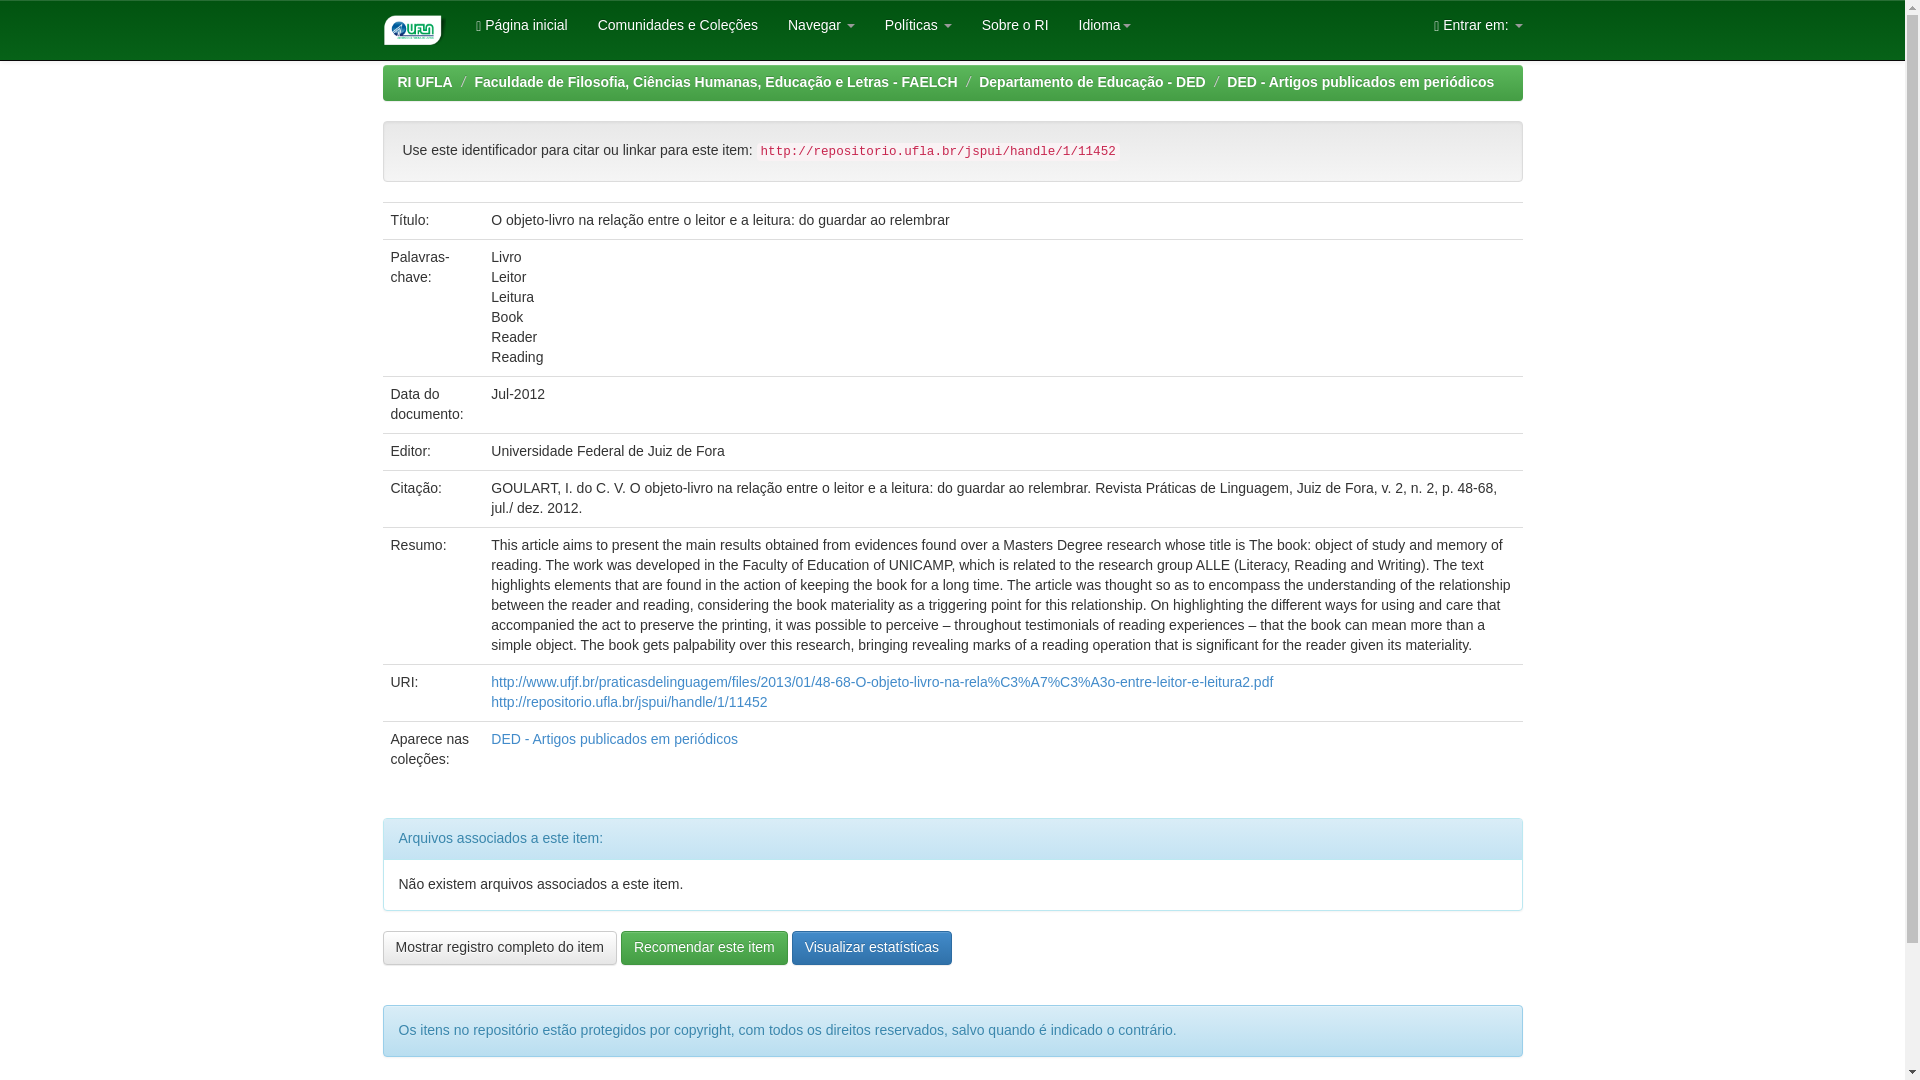 This screenshot has width=1920, height=1080. I want to click on Entrar em:, so click(1478, 24).